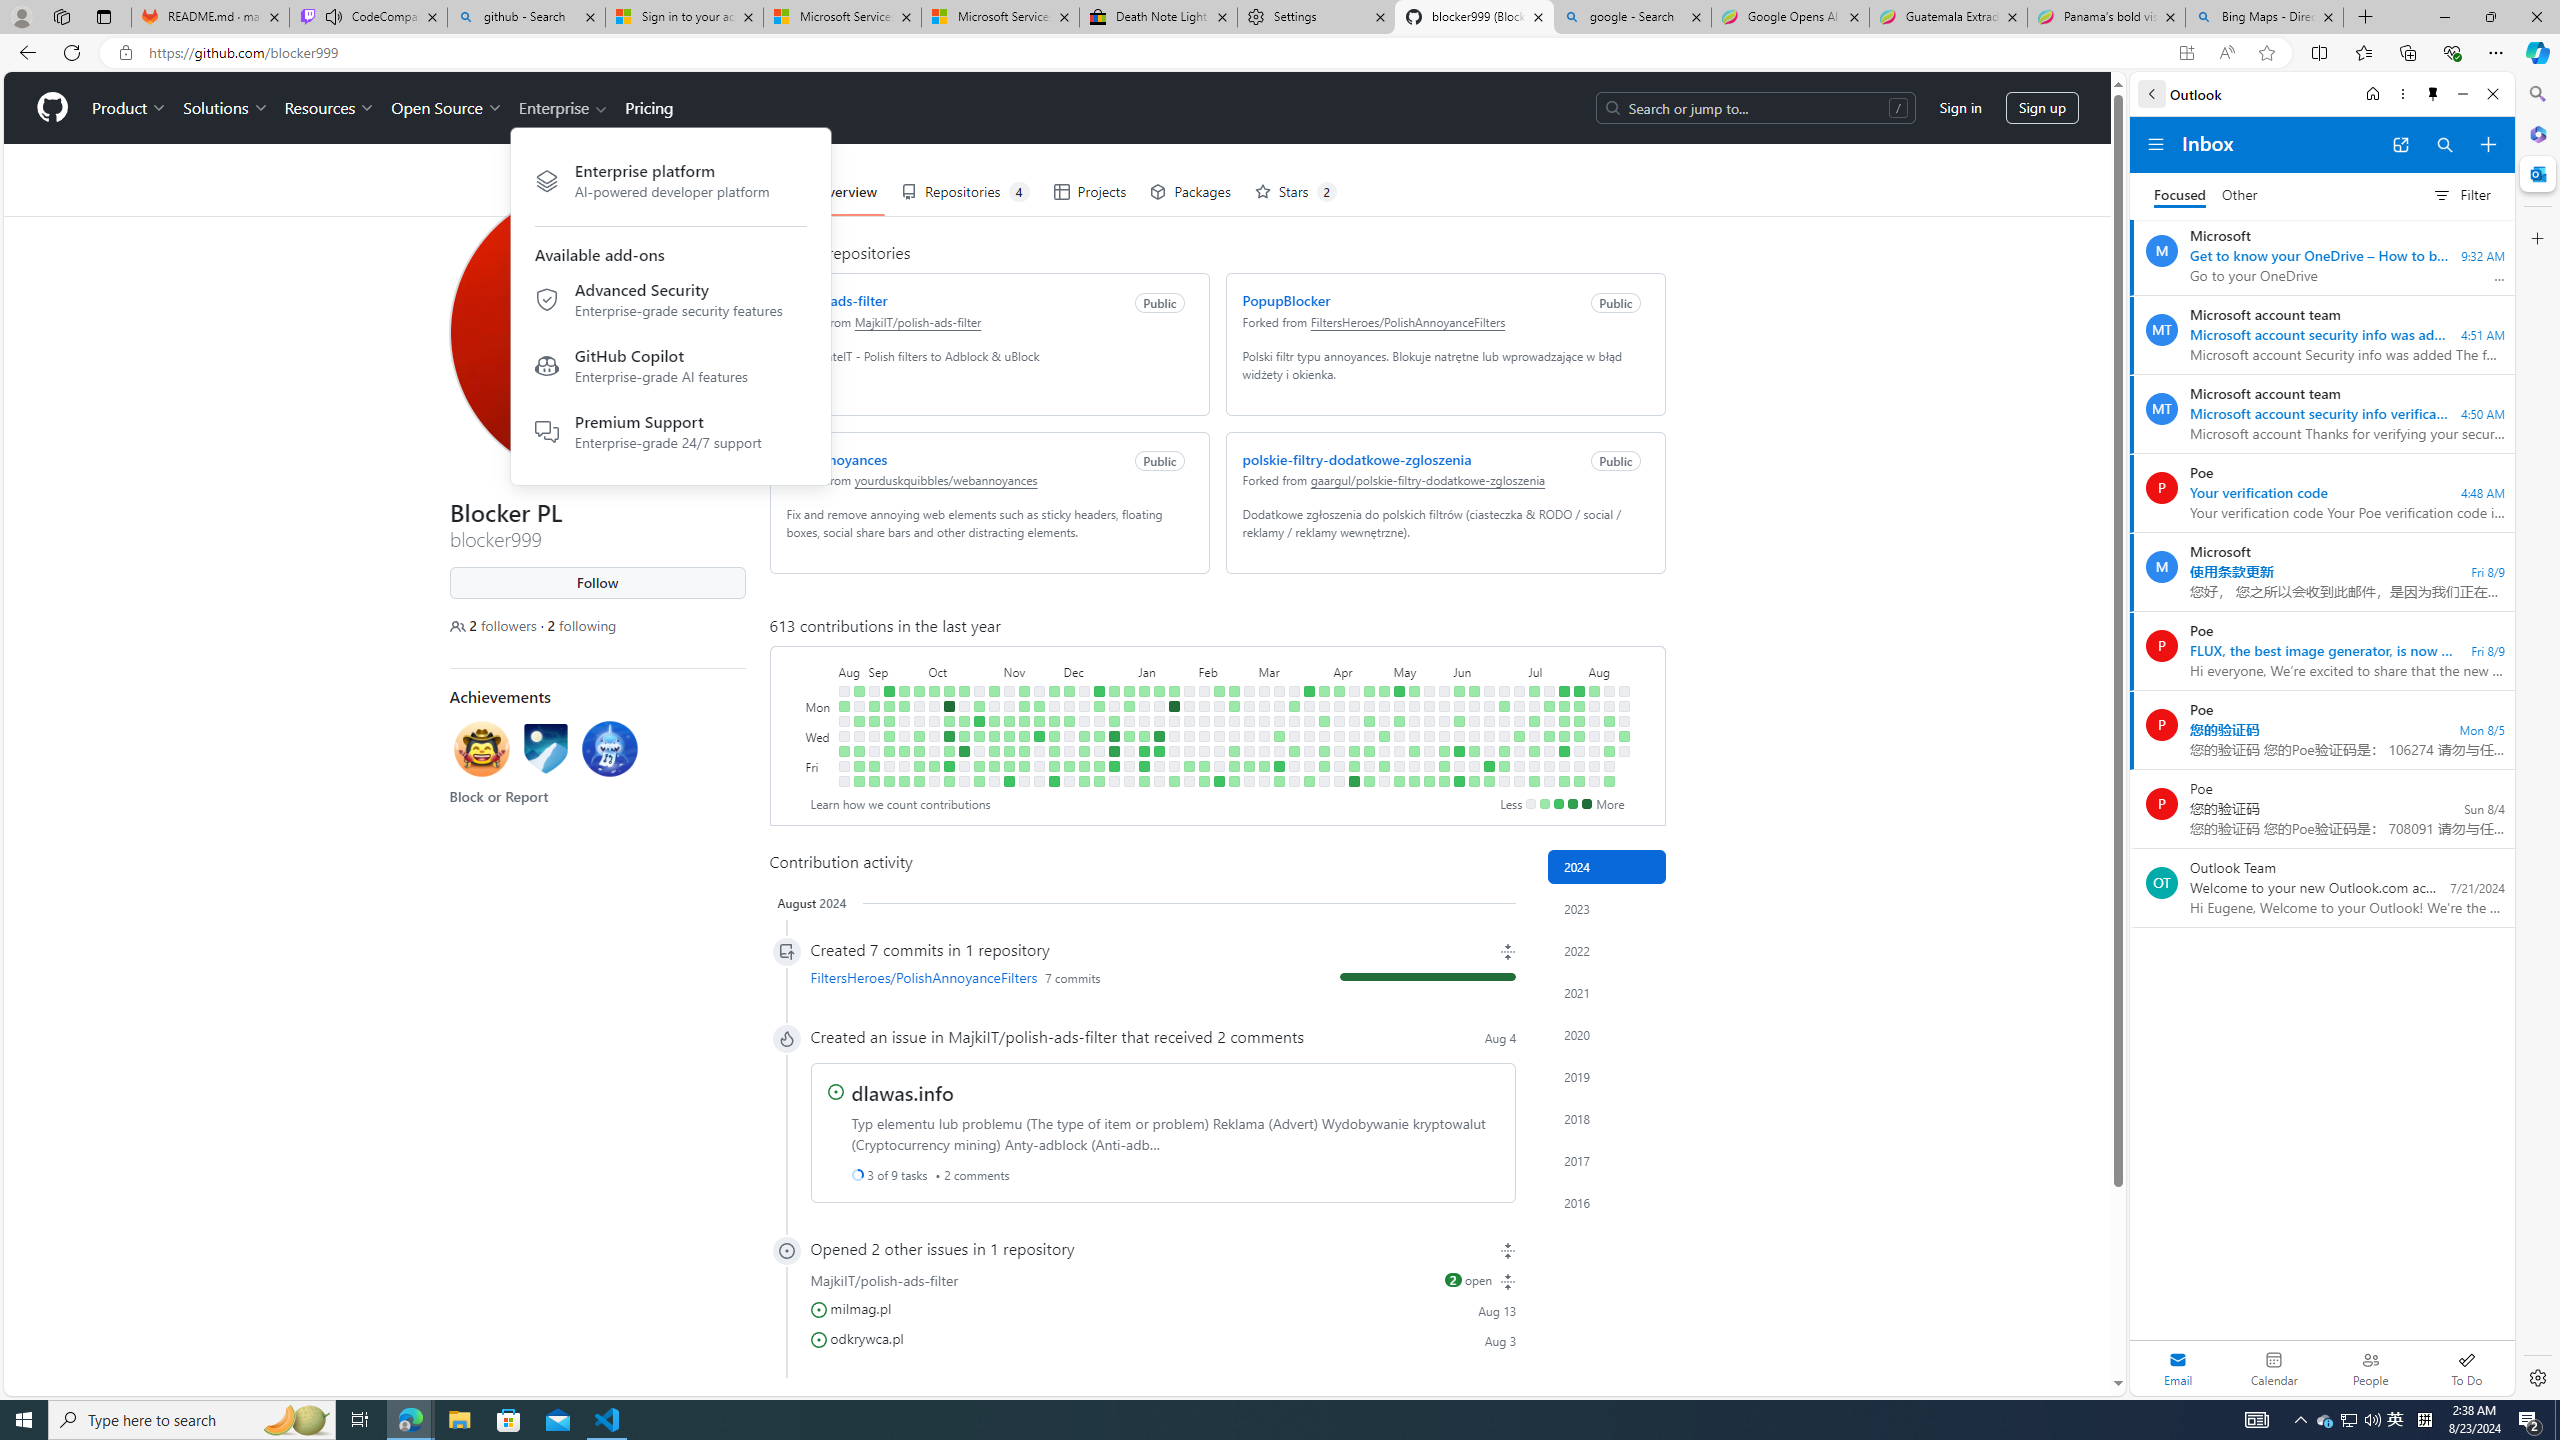 Image resolution: width=2560 pixels, height=1440 pixels. I want to click on Focused, so click(2180, 196).